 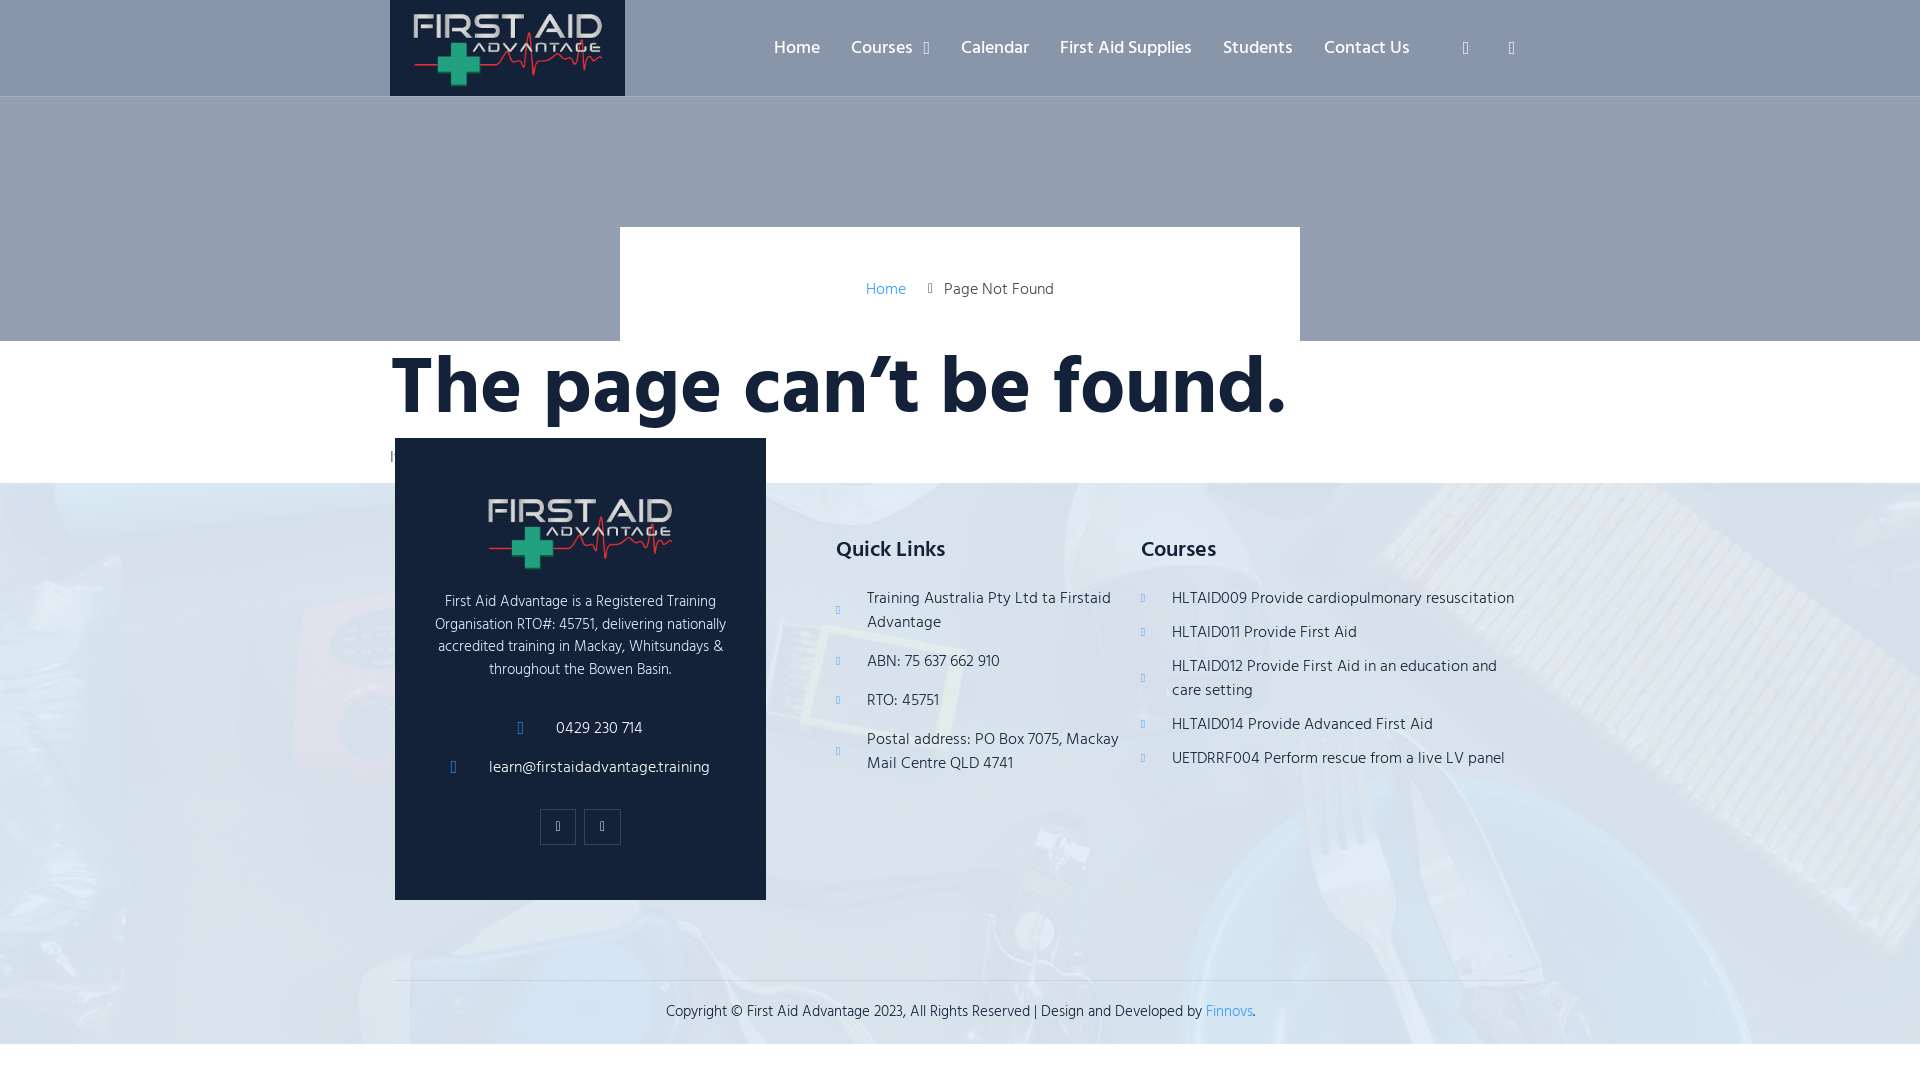 I want to click on HLTAID014 Provide Advanced First Aid, so click(x=1330, y=724).